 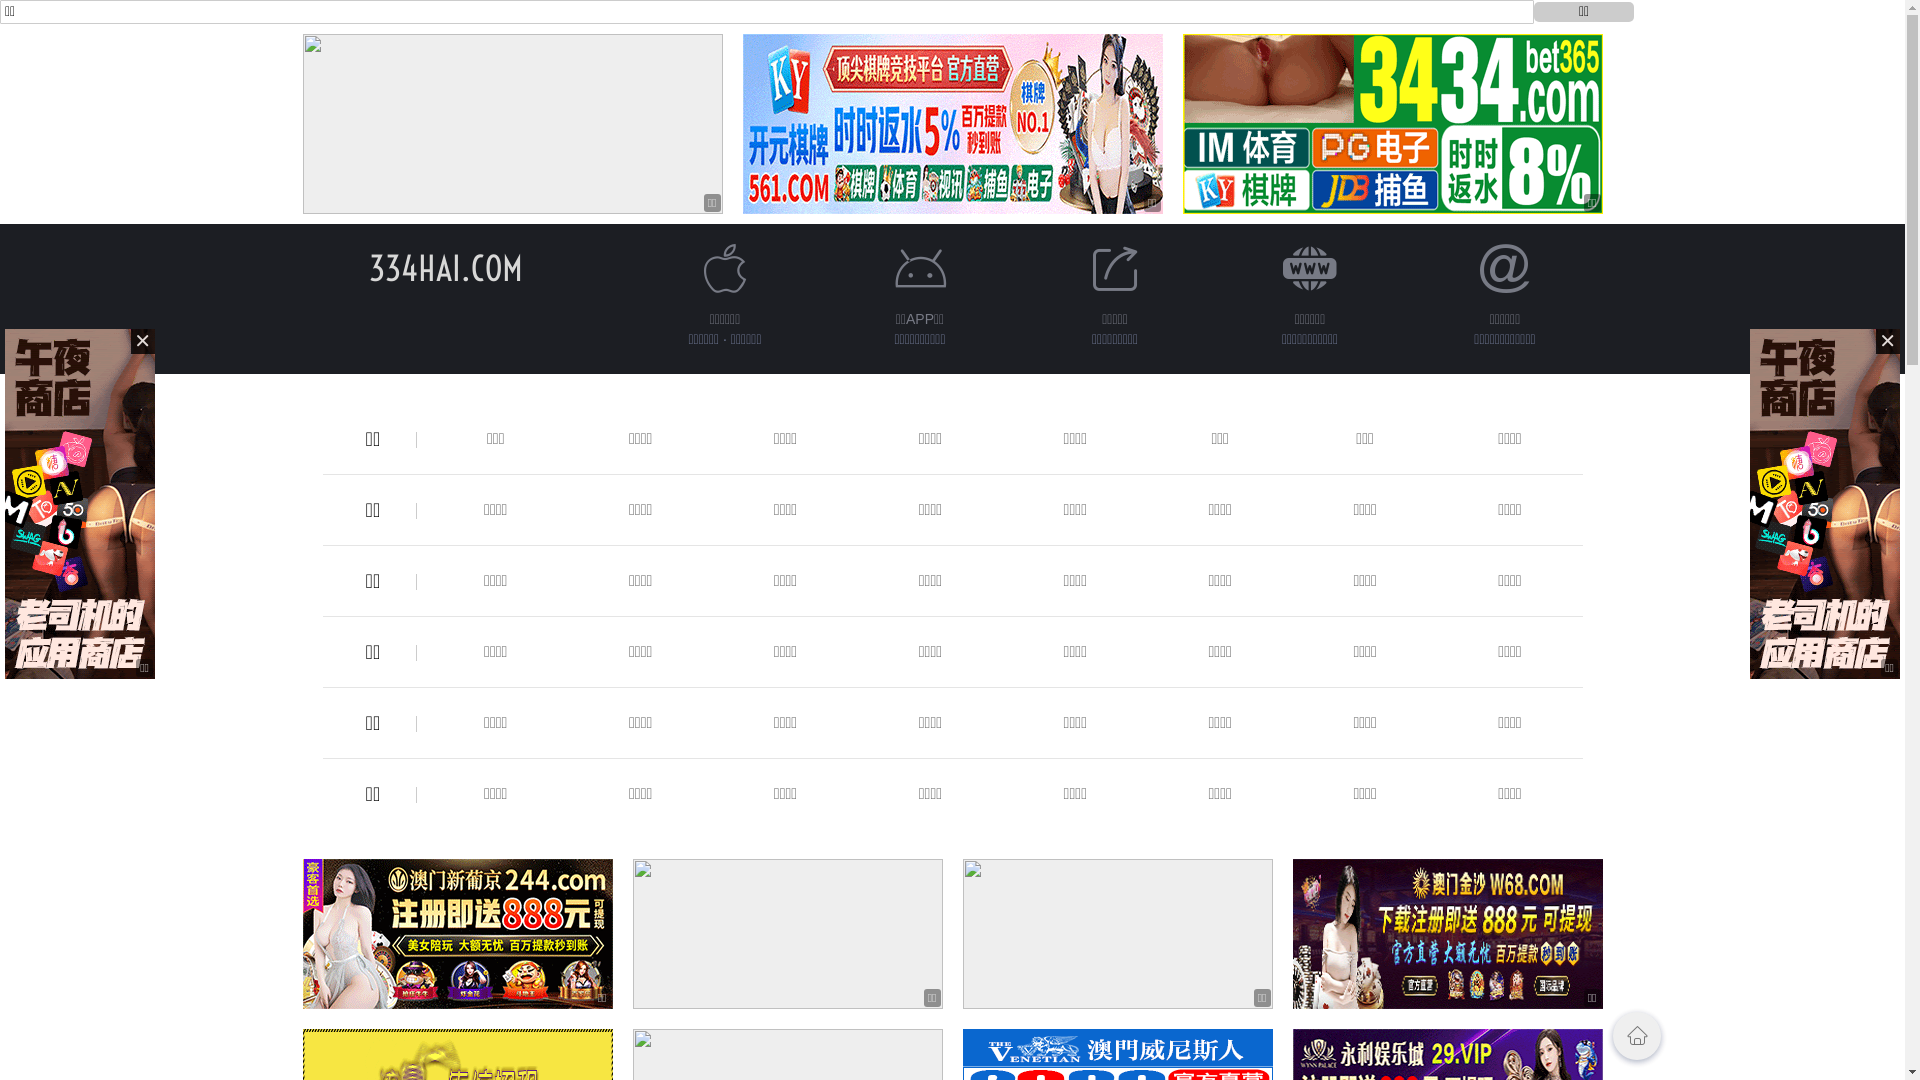 I want to click on 334HAI.COM, so click(x=445, y=268).